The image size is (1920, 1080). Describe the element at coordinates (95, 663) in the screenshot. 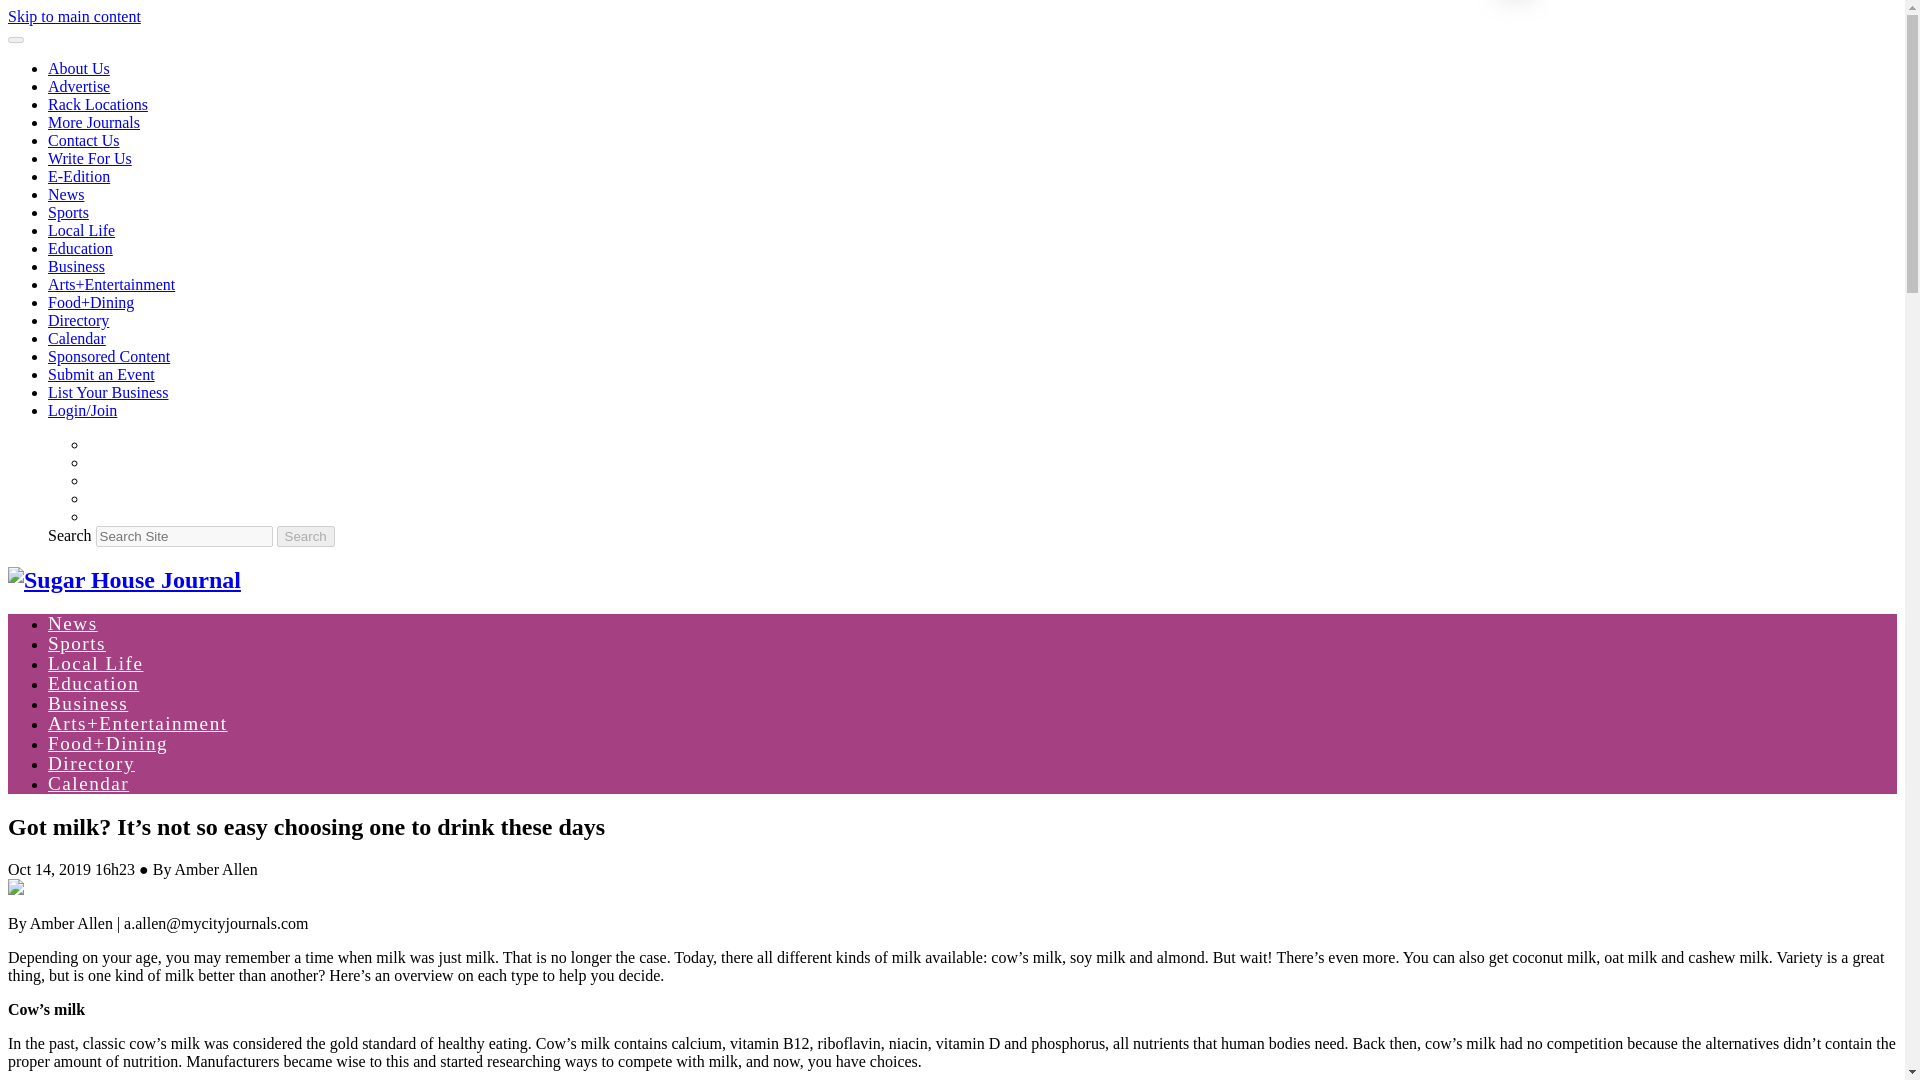

I see `Local Life` at that location.